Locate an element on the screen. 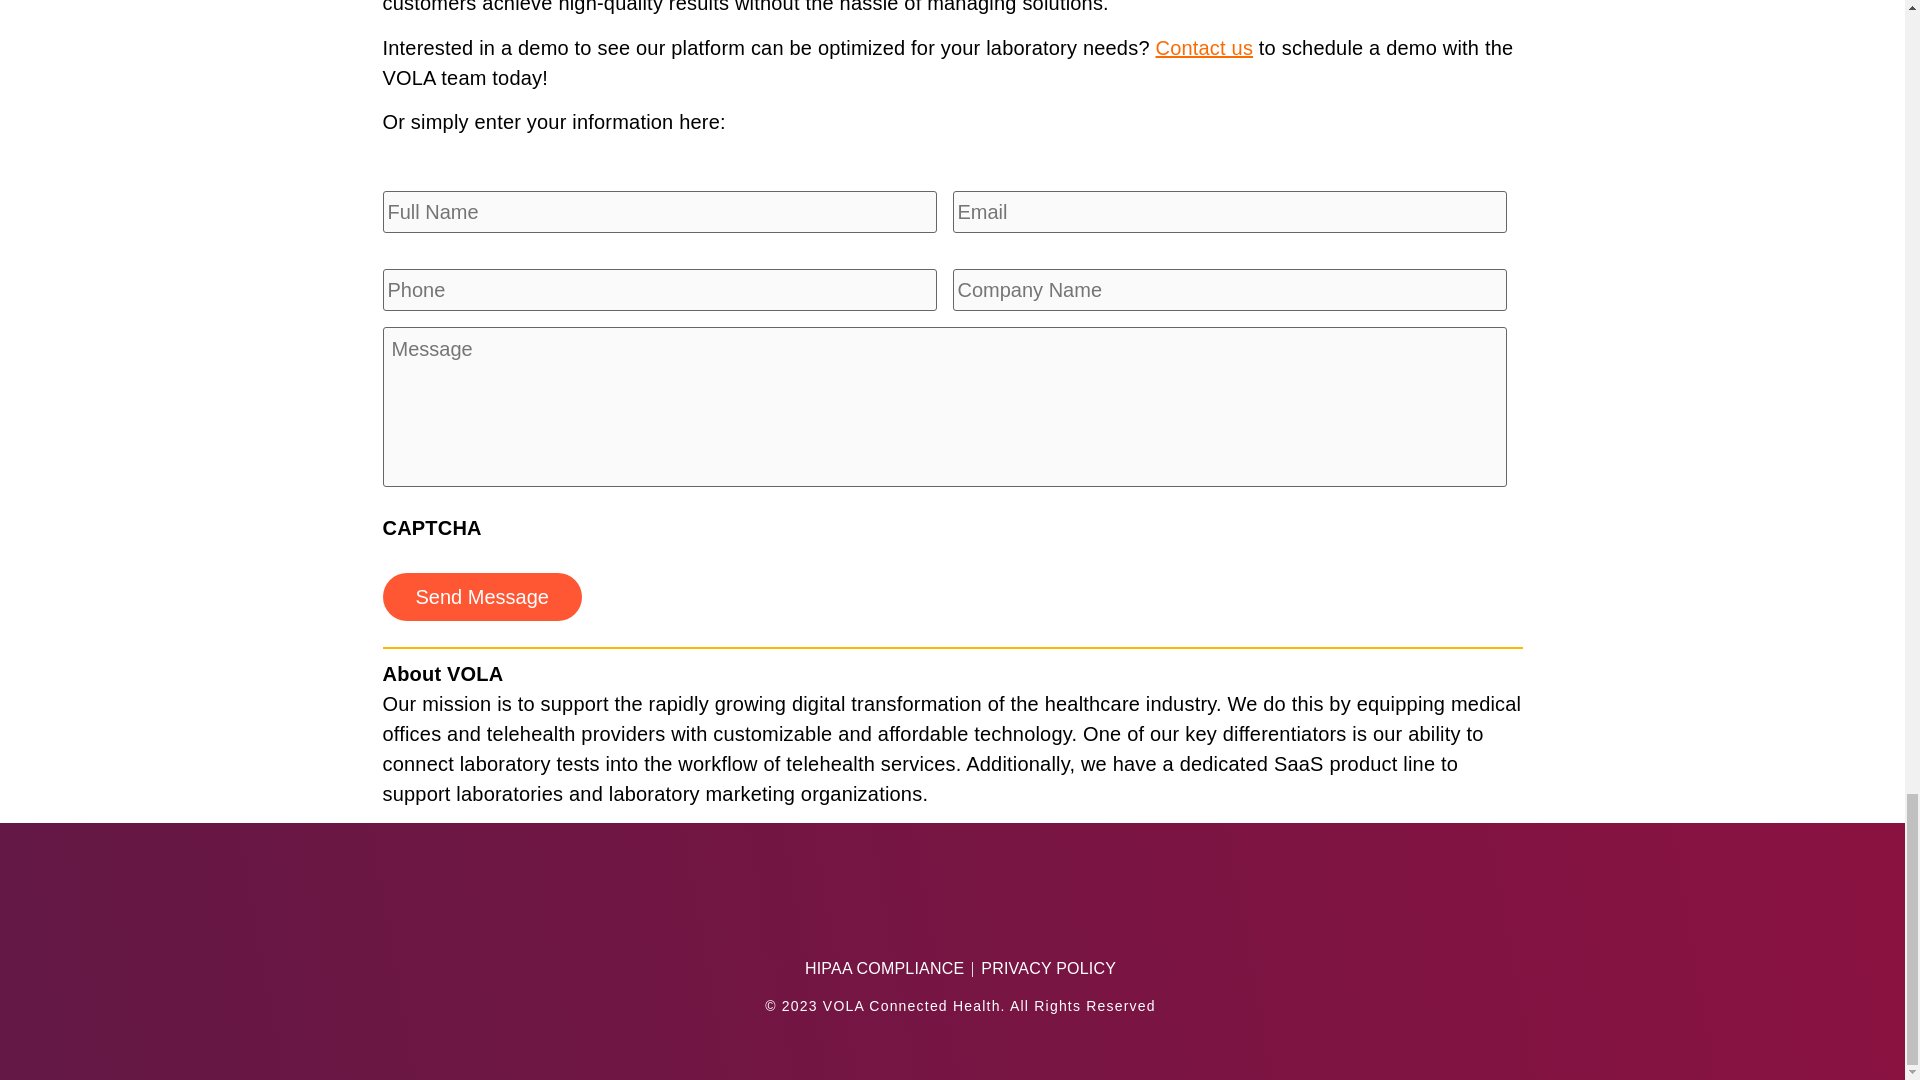 The image size is (1920, 1080). Contact us is located at coordinates (1204, 48).